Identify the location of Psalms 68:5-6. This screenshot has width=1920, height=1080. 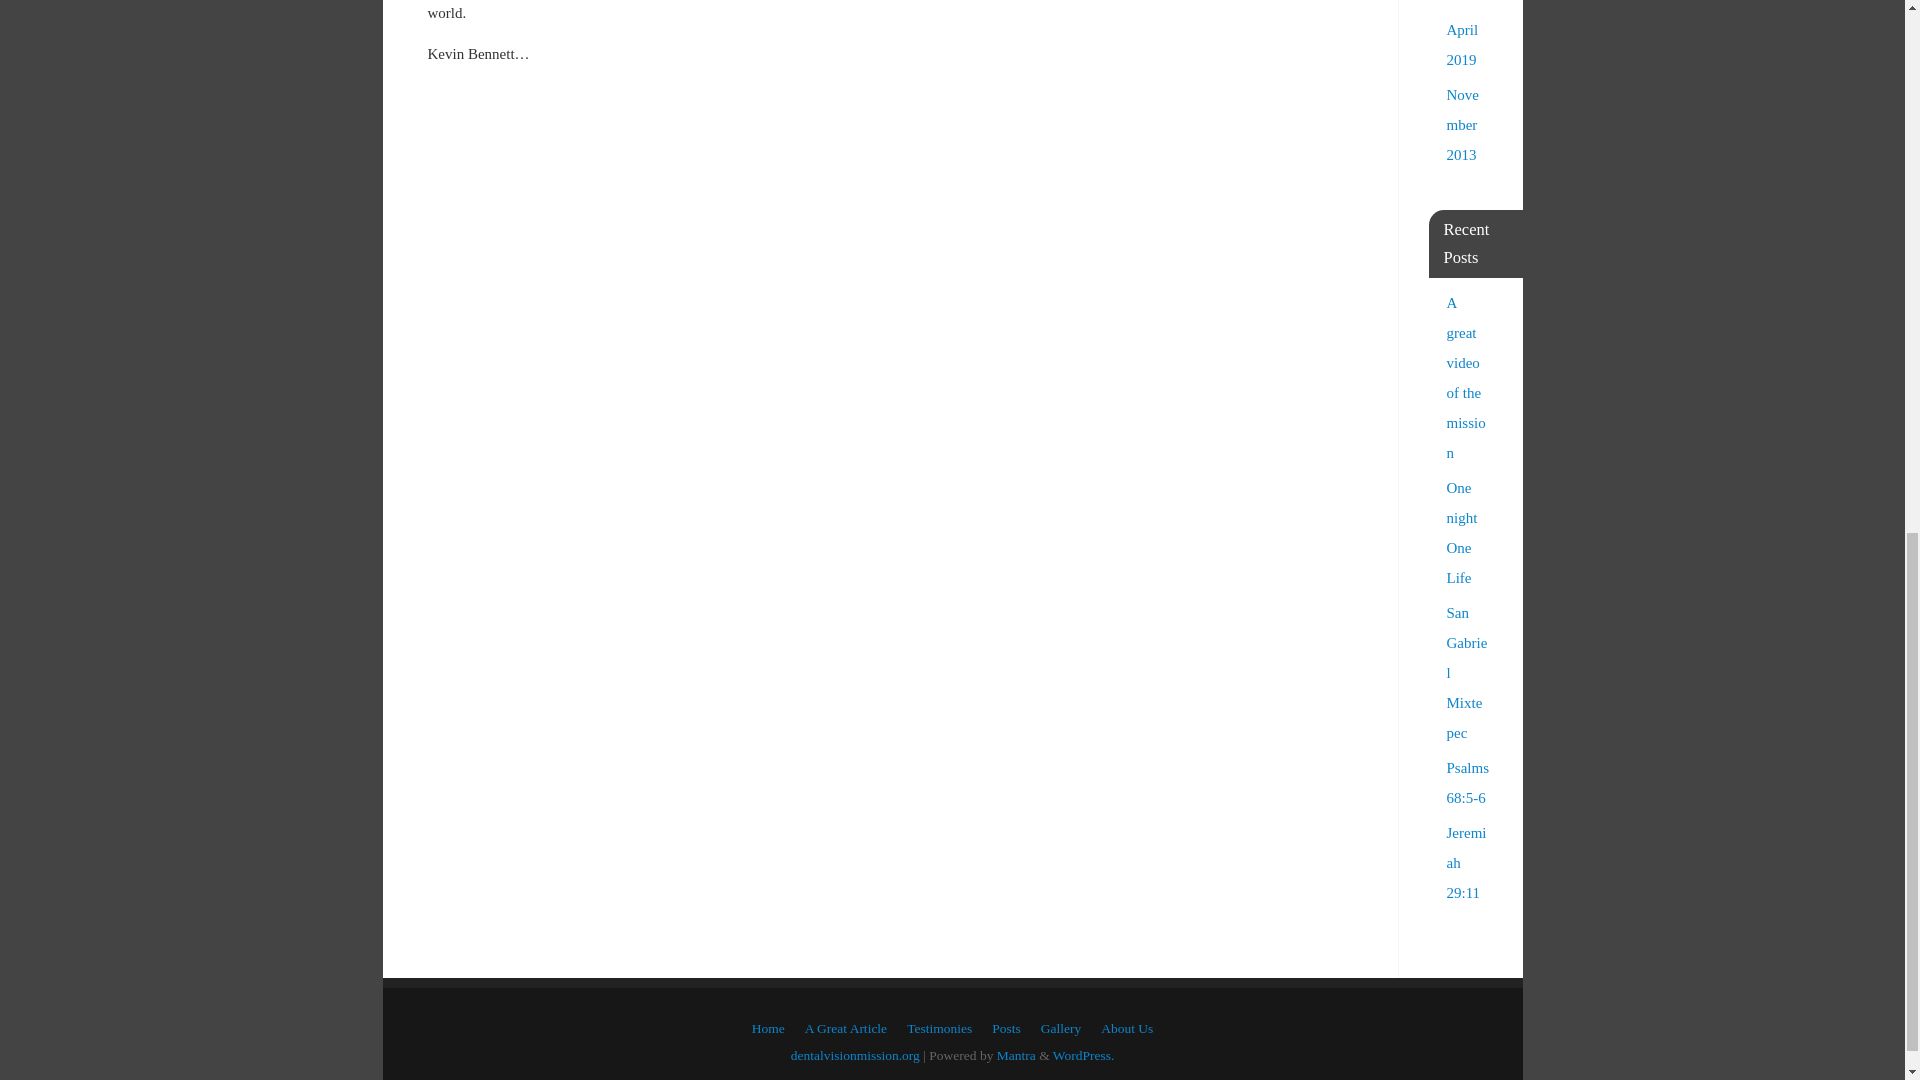
(1467, 782).